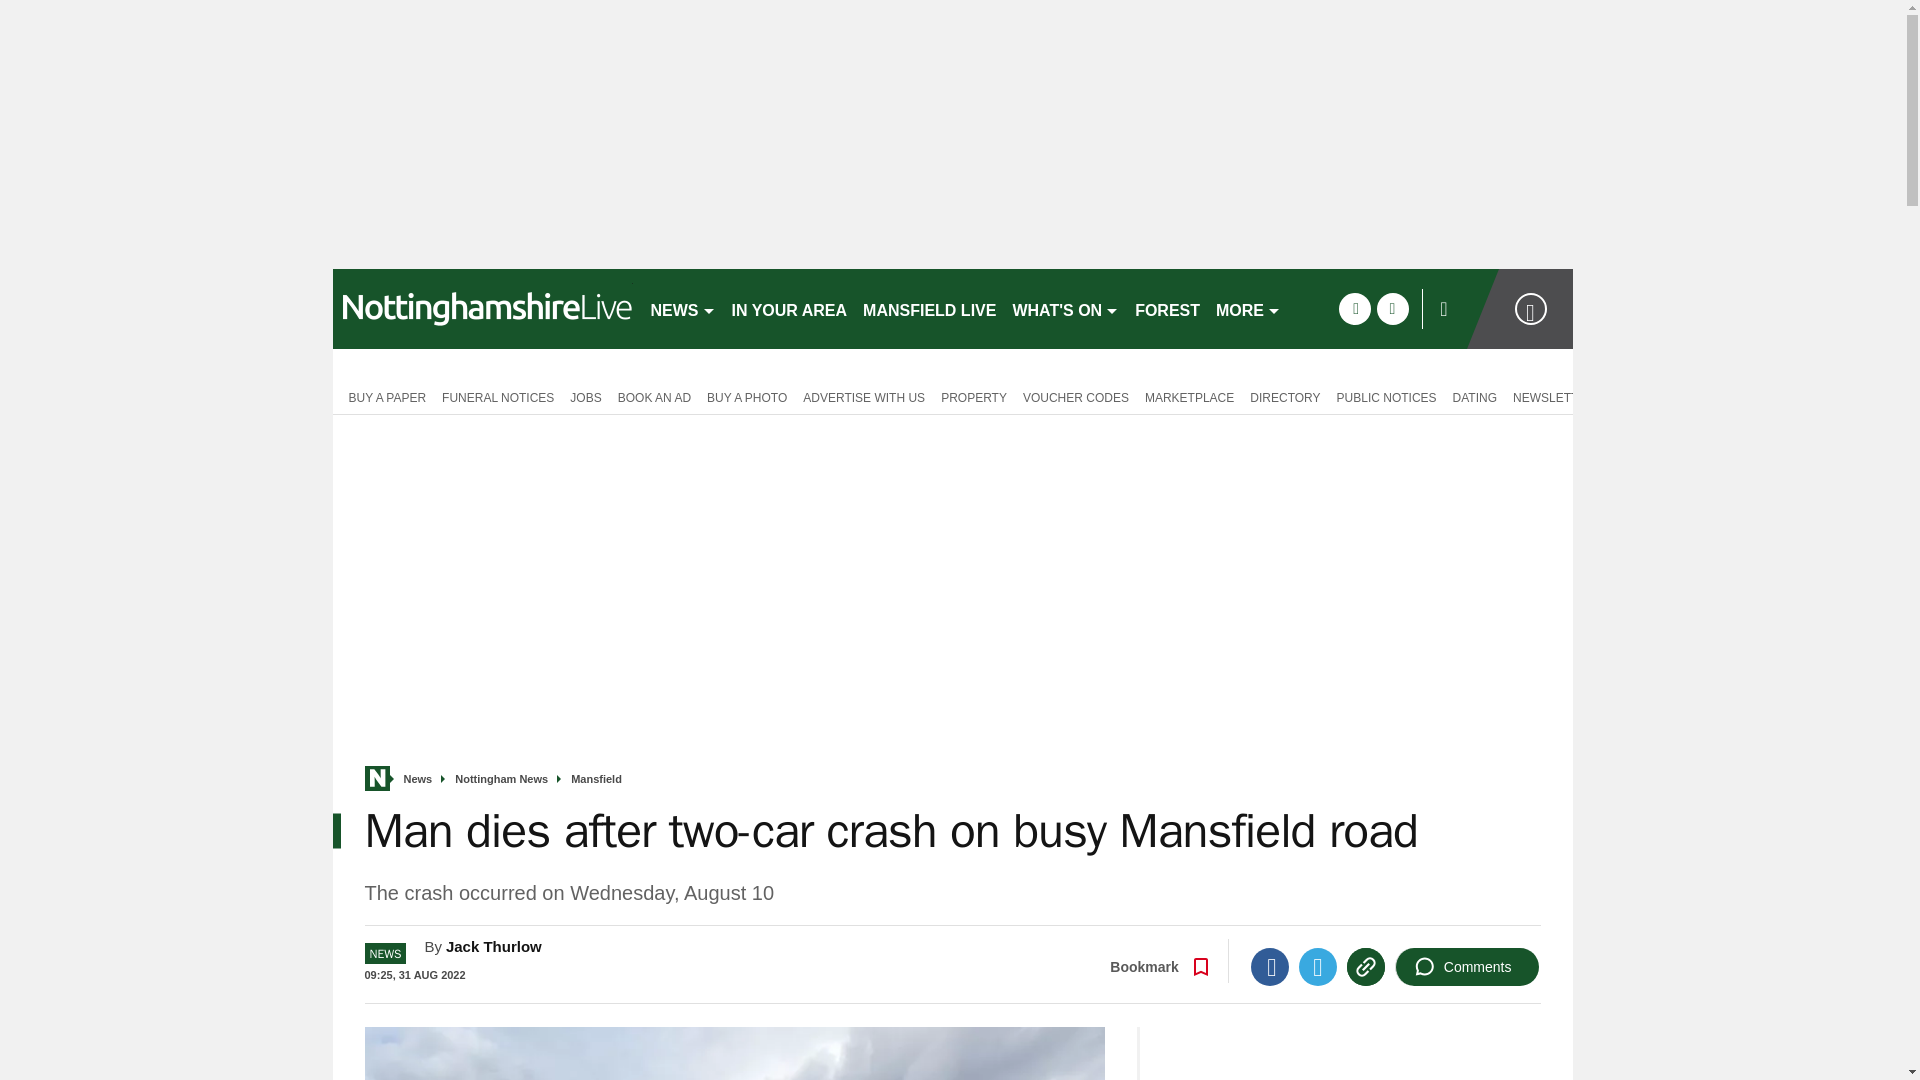  Describe the element at coordinates (1066, 308) in the screenshot. I see `WHAT'S ON` at that location.